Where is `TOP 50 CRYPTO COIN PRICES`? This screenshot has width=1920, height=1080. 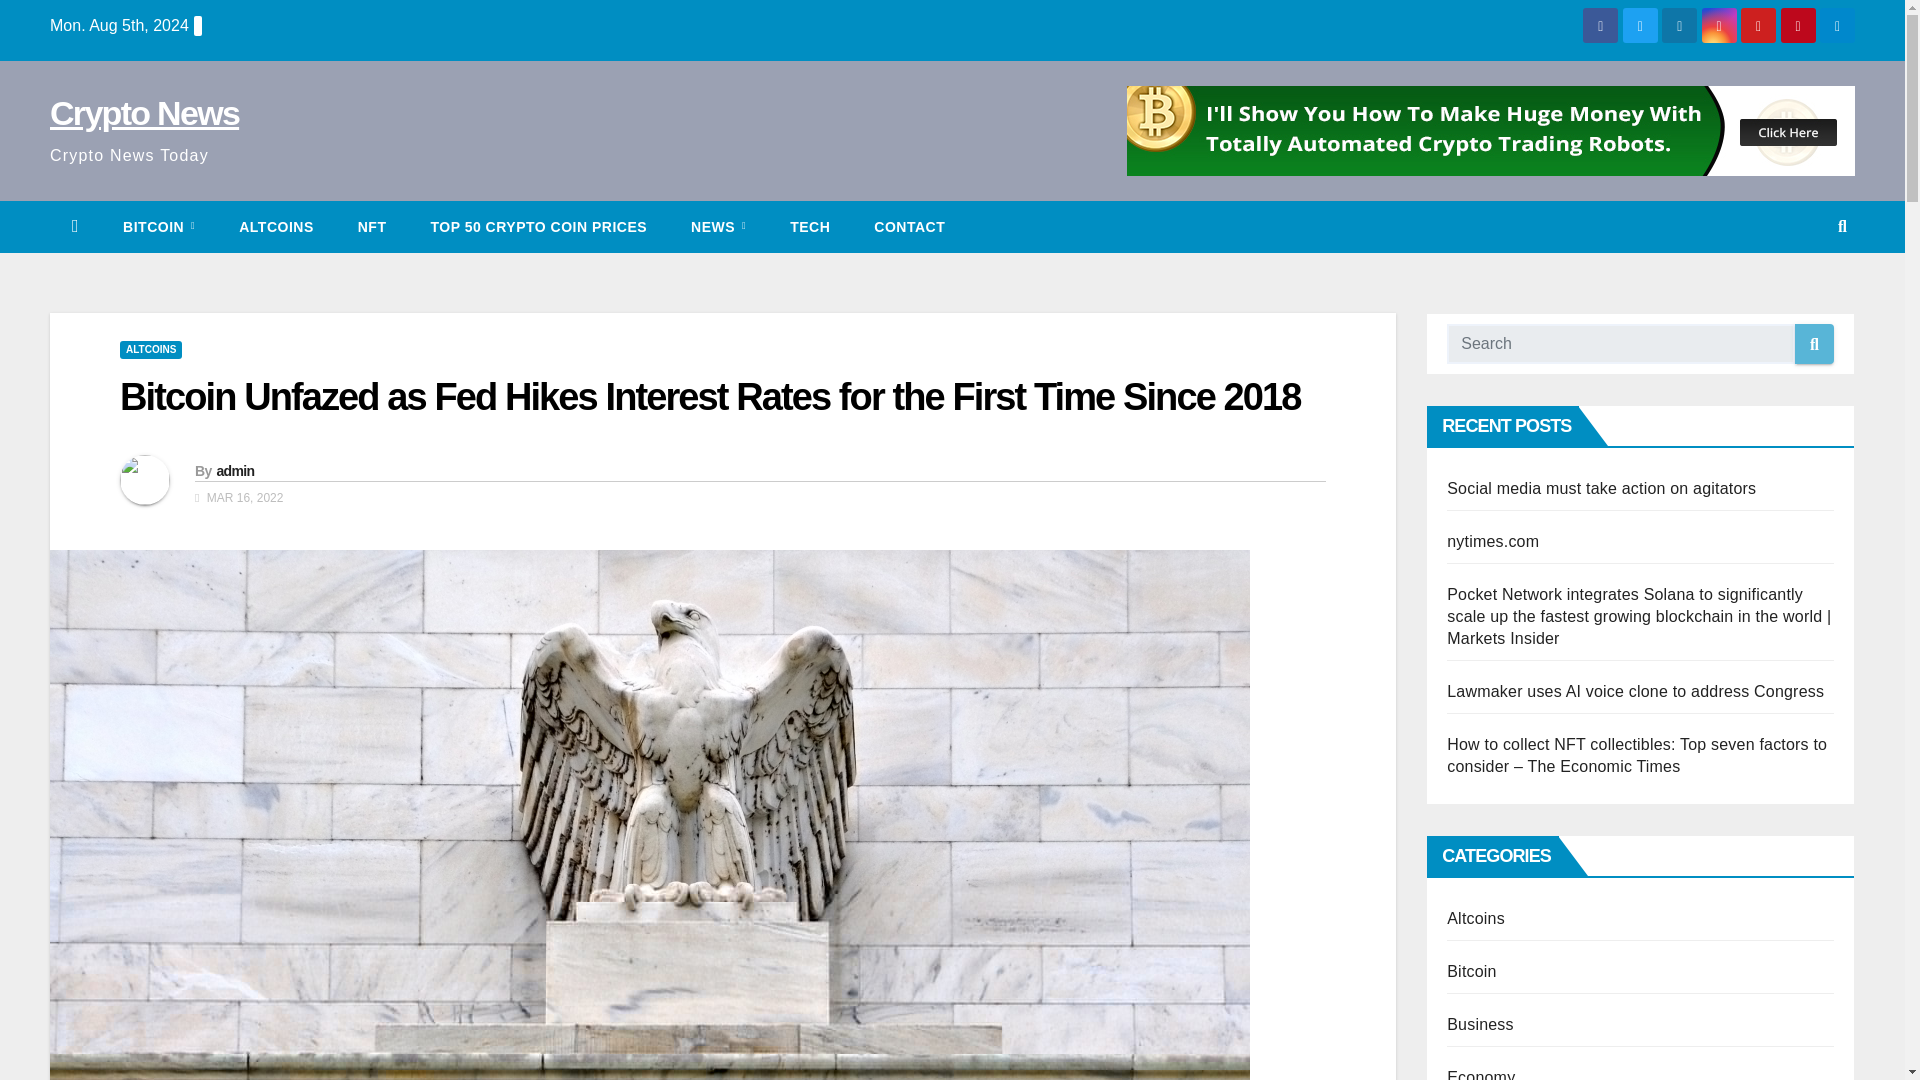 TOP 50 CRYPTO COIN PRICES is located at coordinates (538, 226).